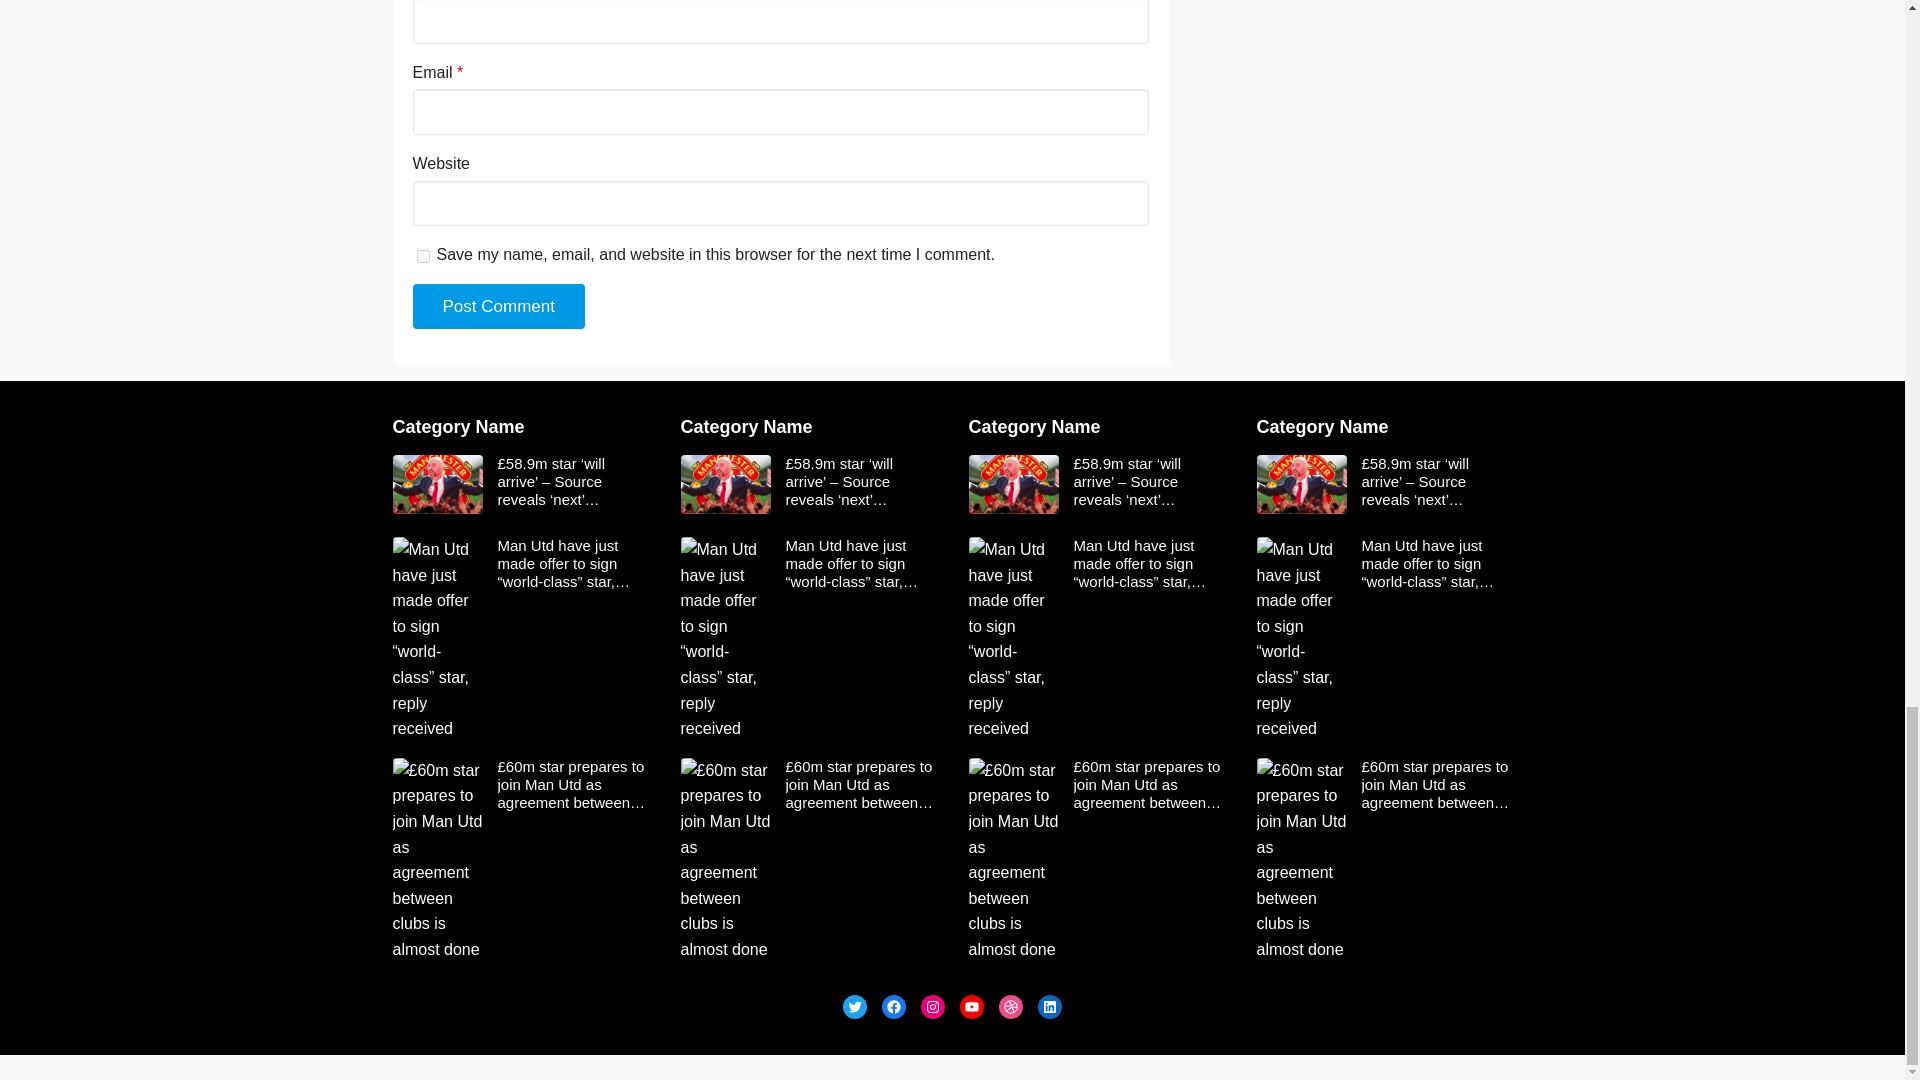  Describe the element at coordinates (1322, 426) in the screenshot. I see `Category Name` at that location.